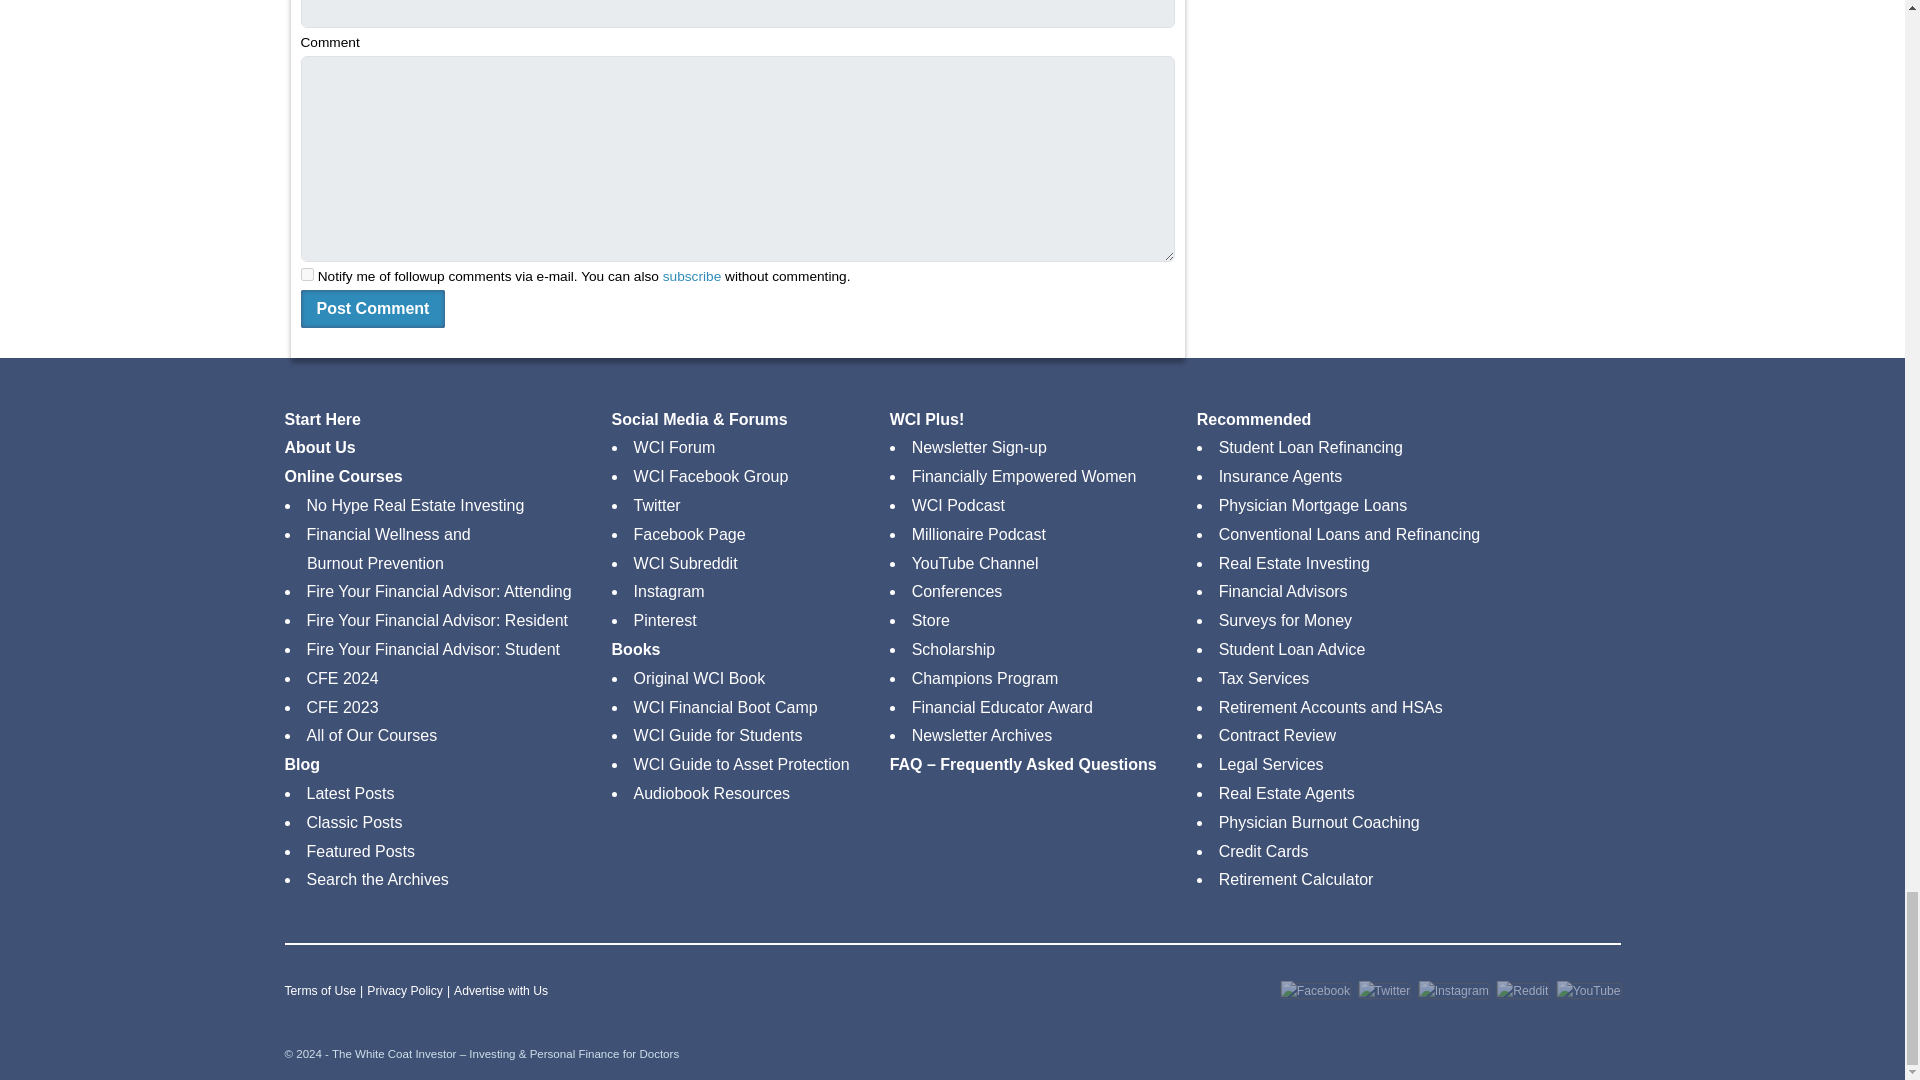  Describe the element at coordinates (1588, 992) in the screenshot. I see `YouTube` at that location.